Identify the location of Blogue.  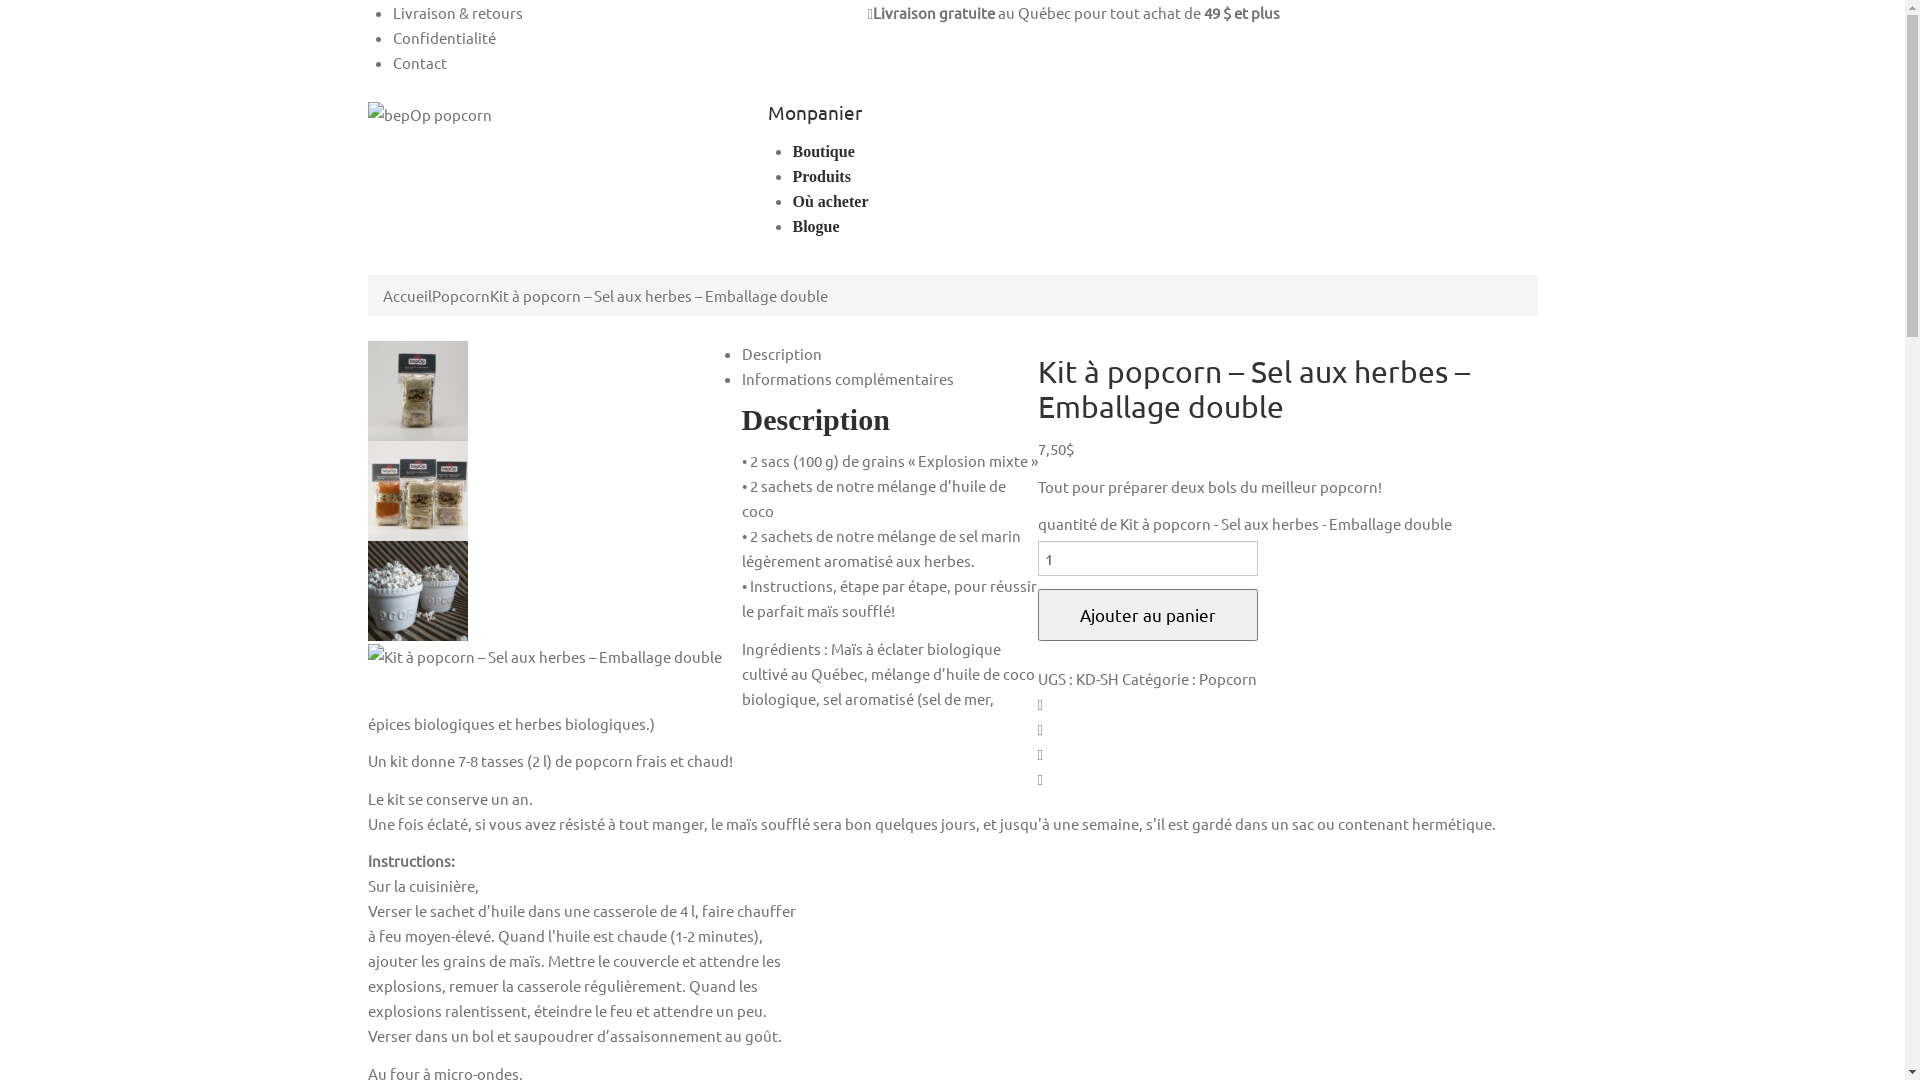
(816, 226).